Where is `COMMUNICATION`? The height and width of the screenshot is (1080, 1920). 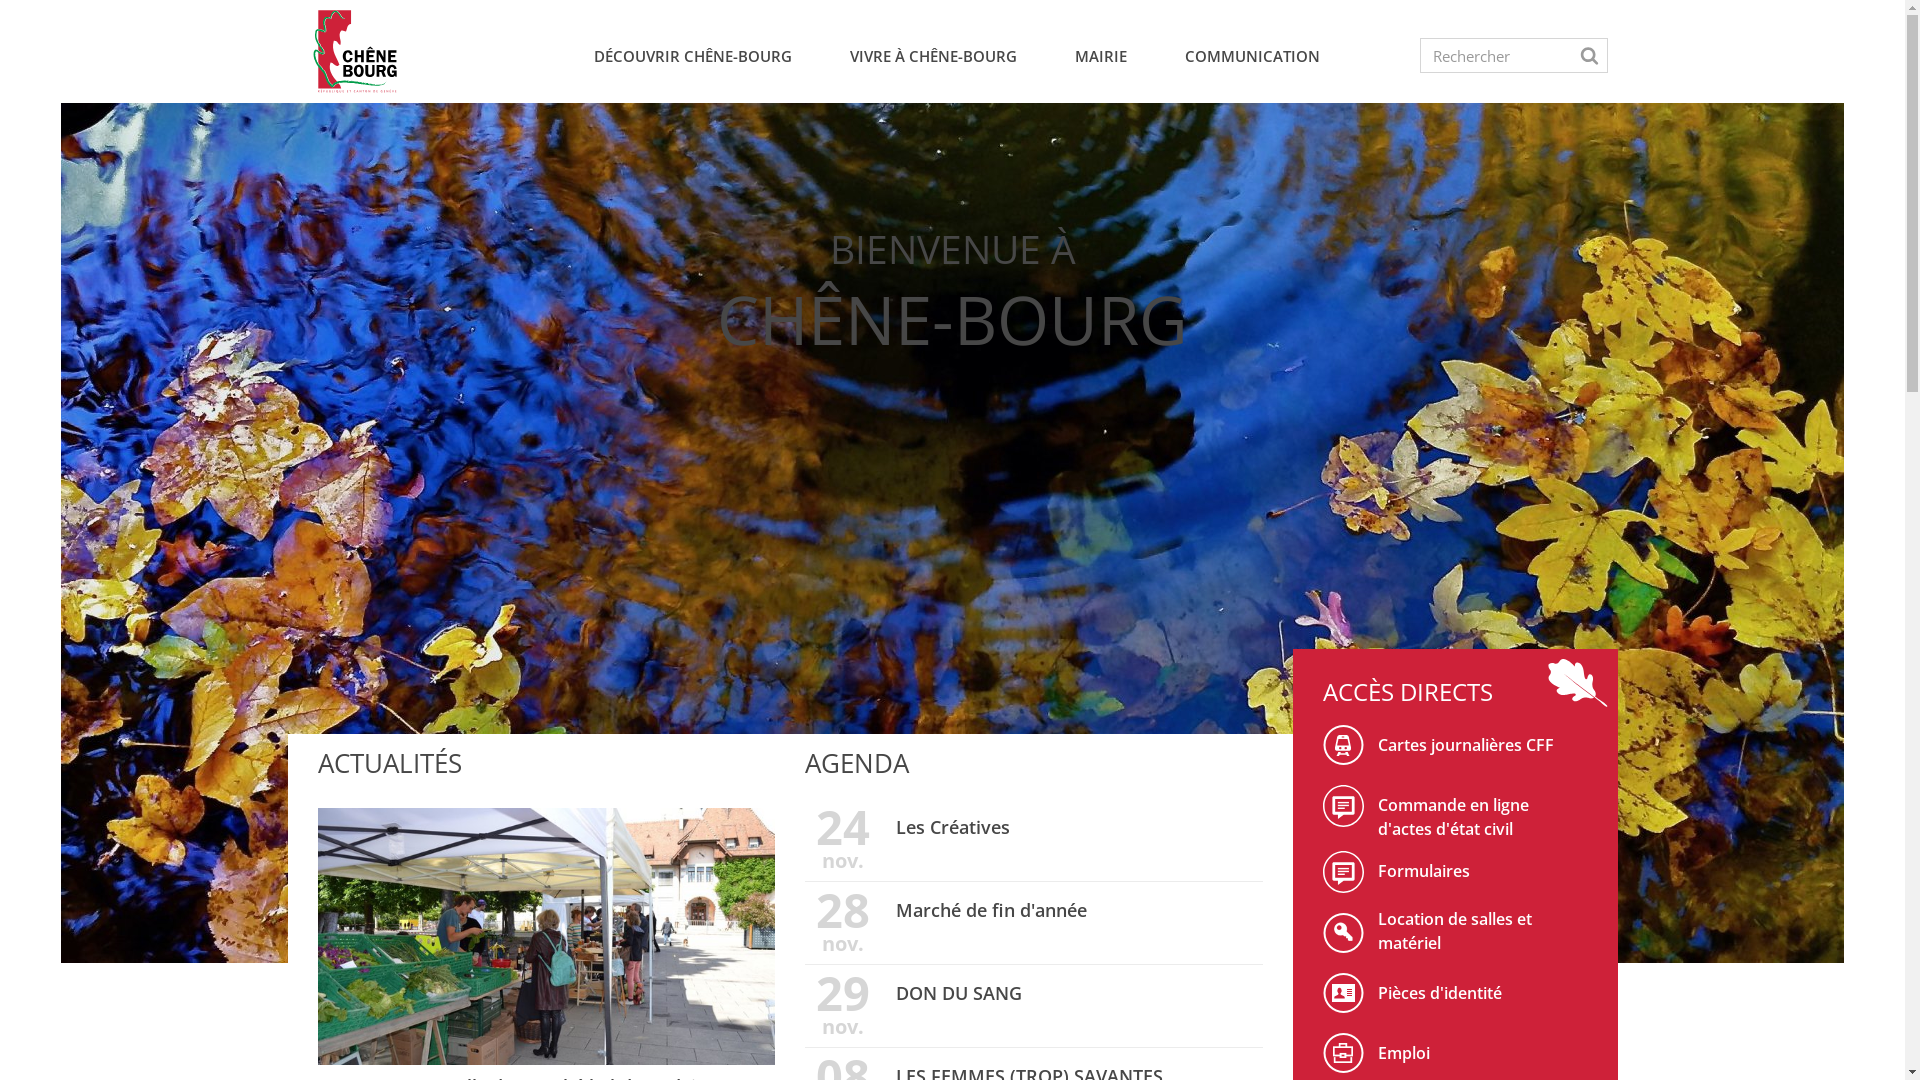 COMMUNICATION is located at coordinates (1252, 62).